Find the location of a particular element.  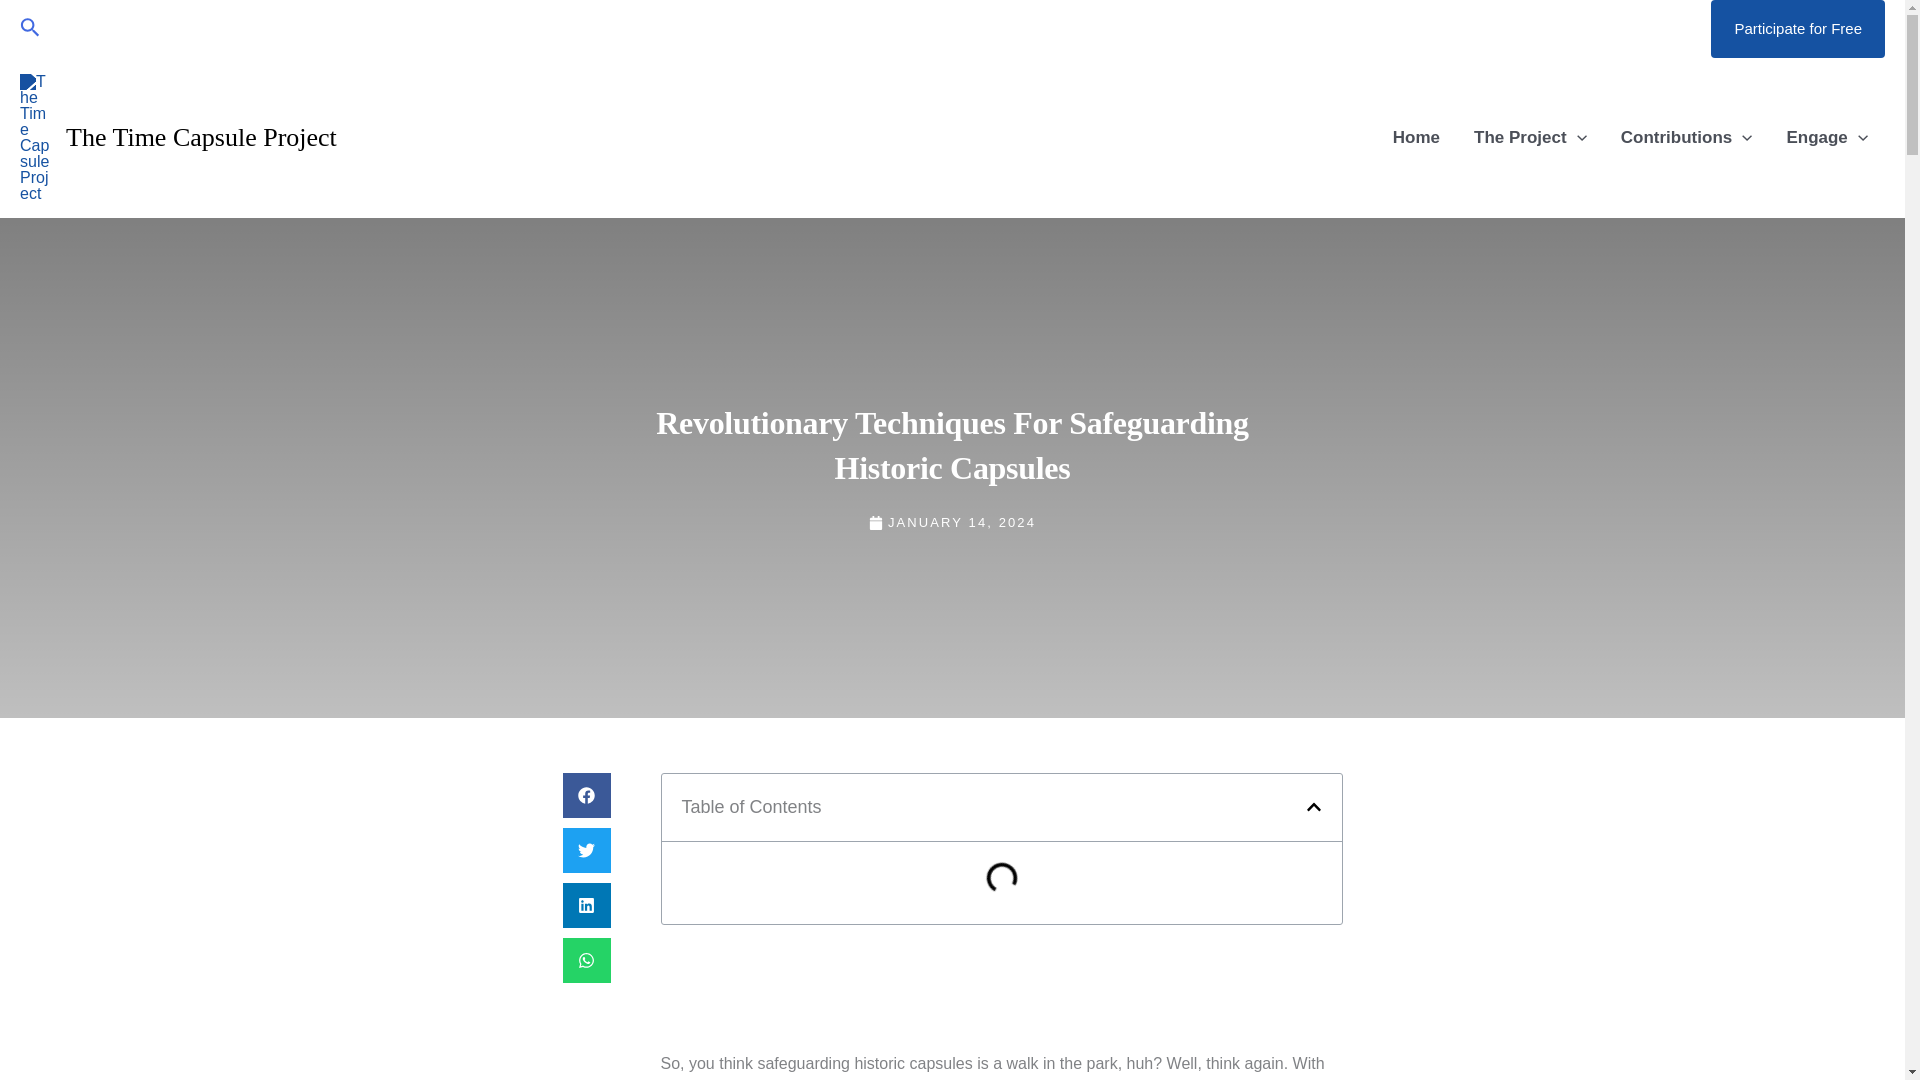

The Time Capsule Project is located at coordinates (201, 138).